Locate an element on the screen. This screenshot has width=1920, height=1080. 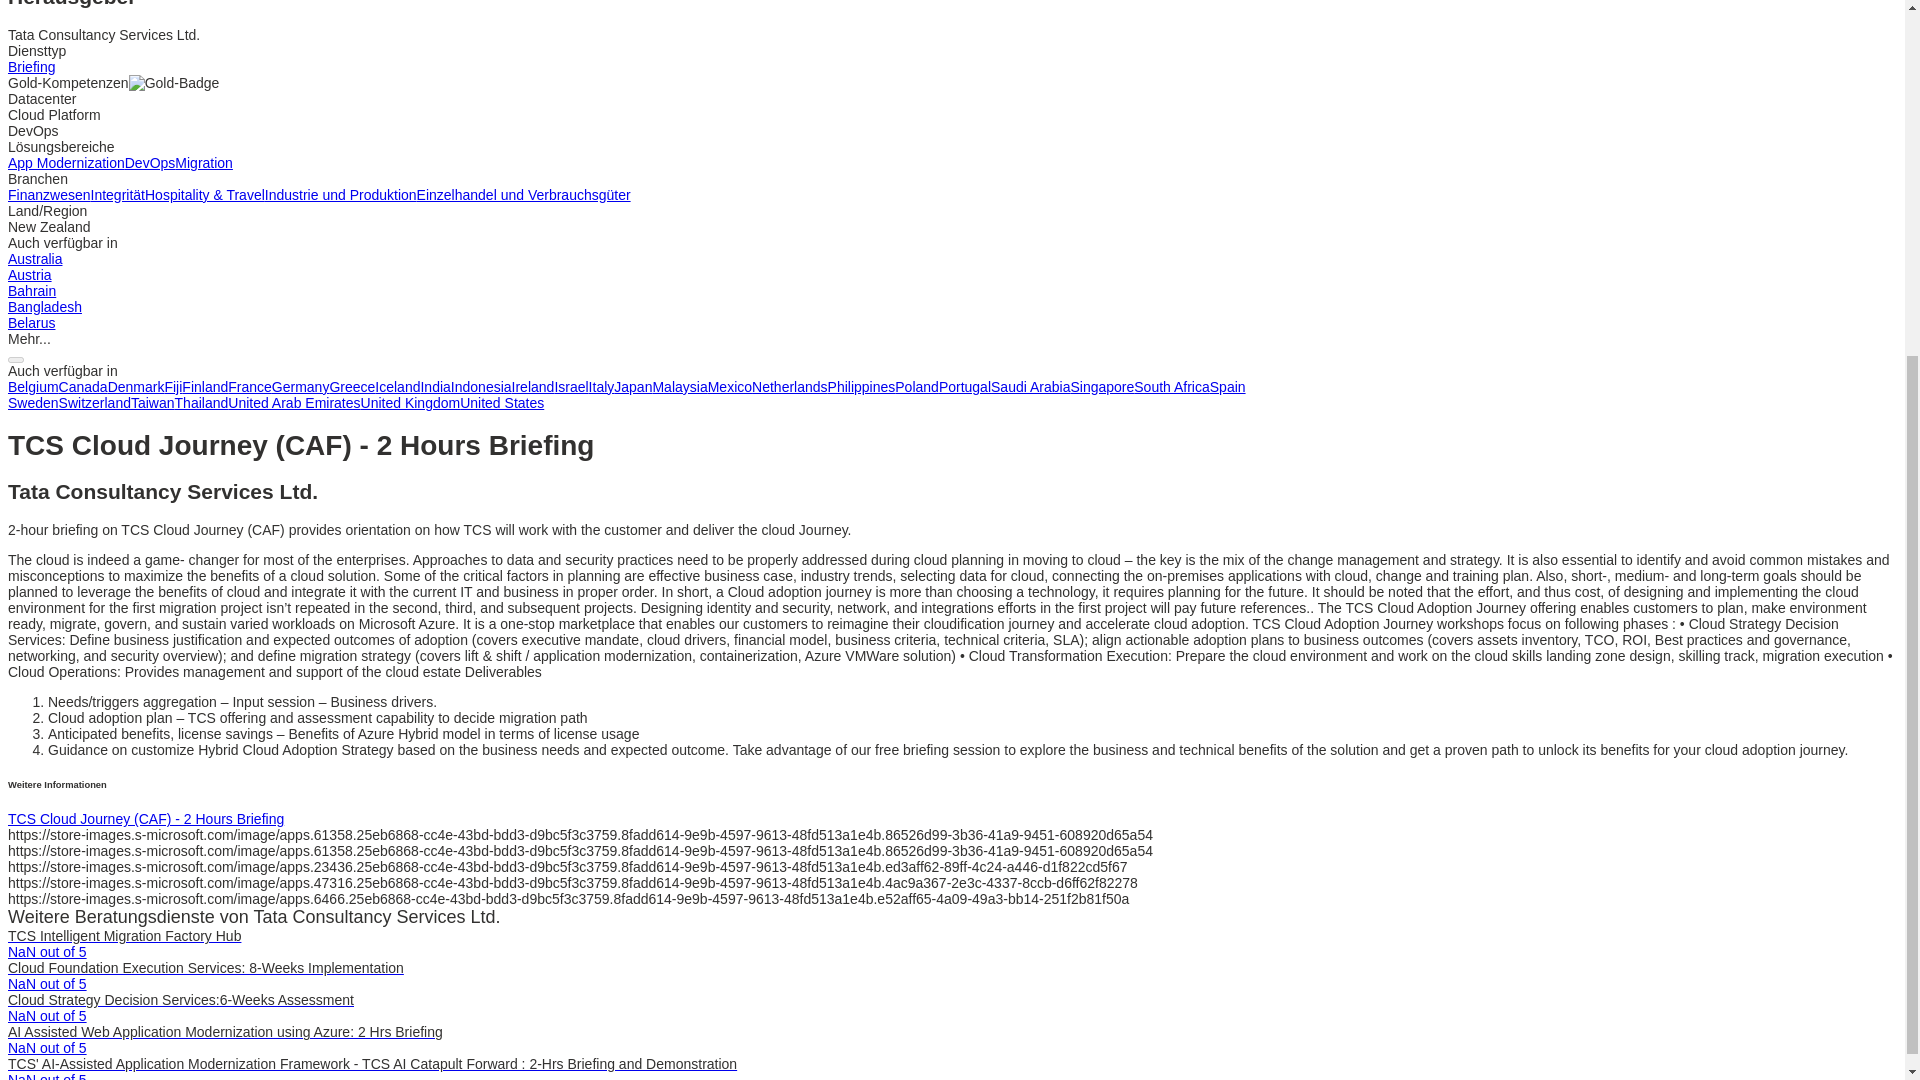
Bangladesh is located at coordinates (44, 307).